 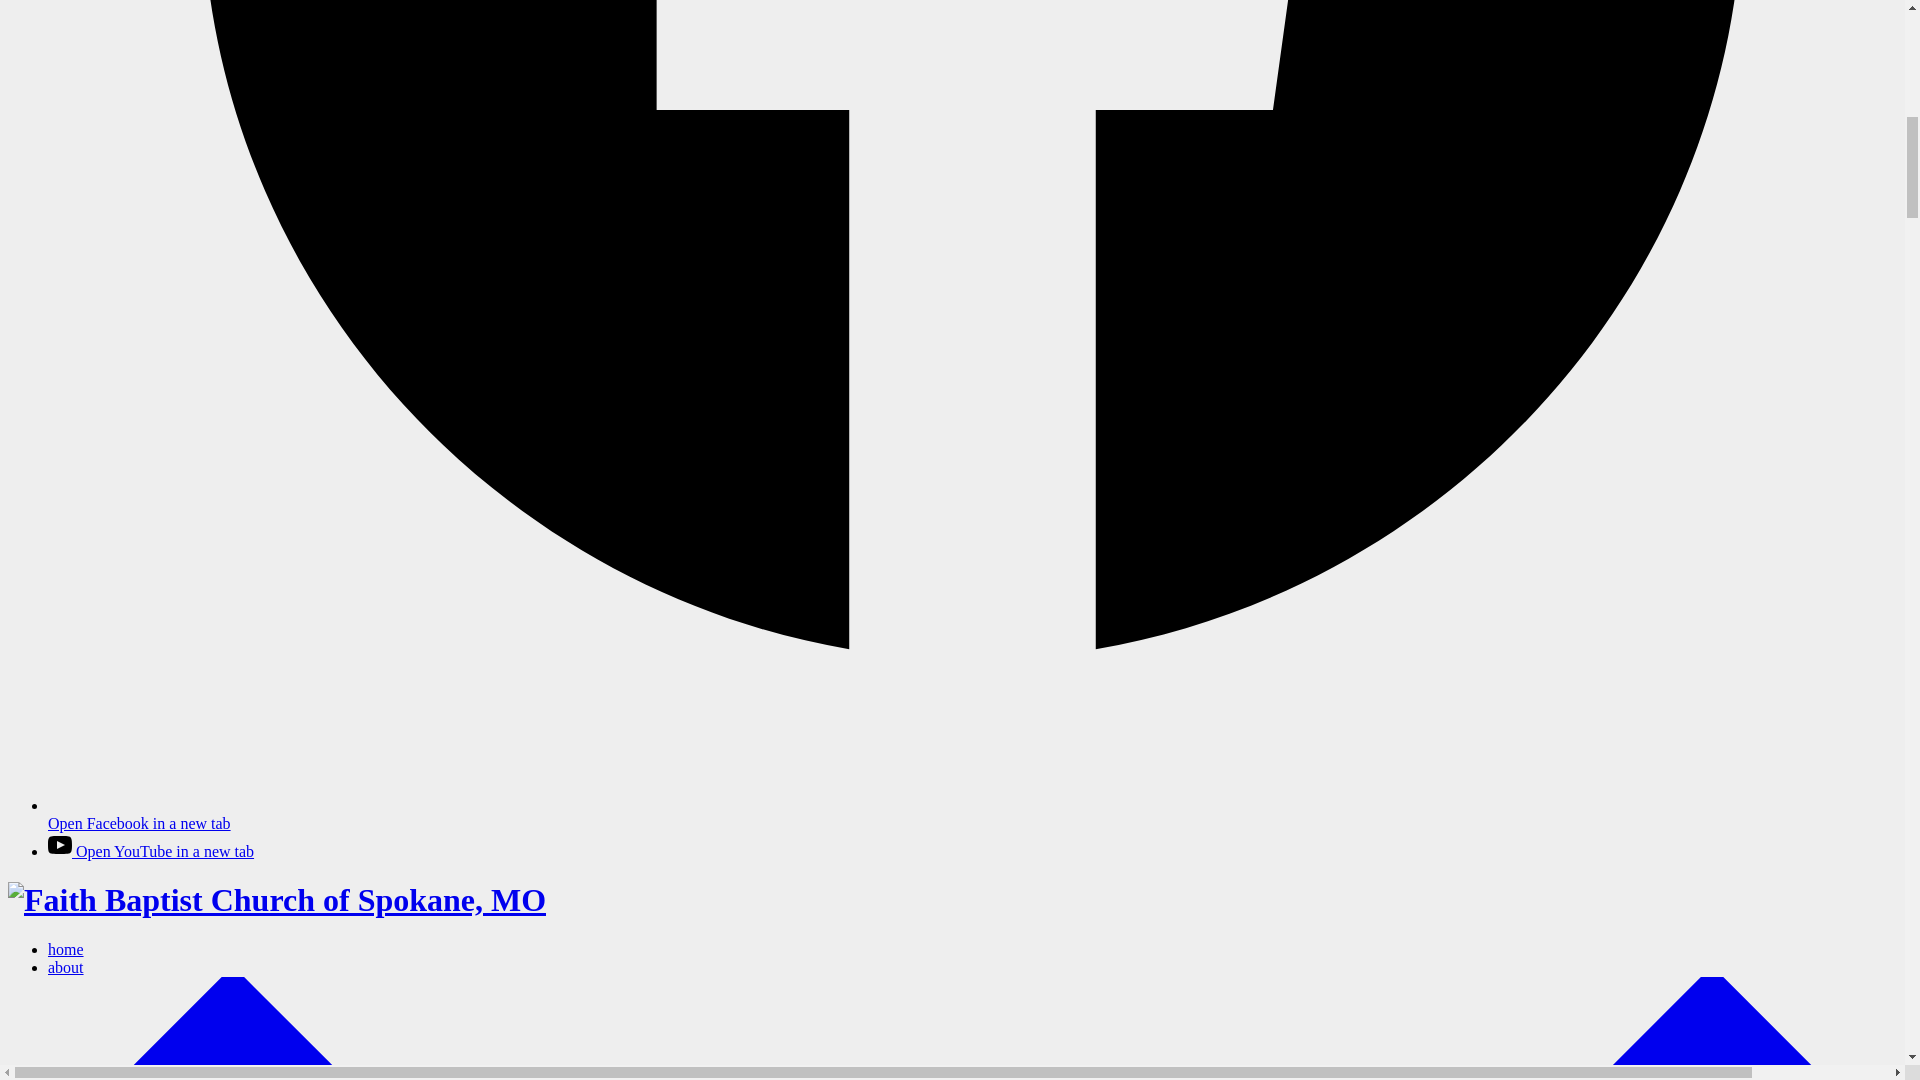 I want to click on Open YouTube in a new tab, so click(x=150, y=851).